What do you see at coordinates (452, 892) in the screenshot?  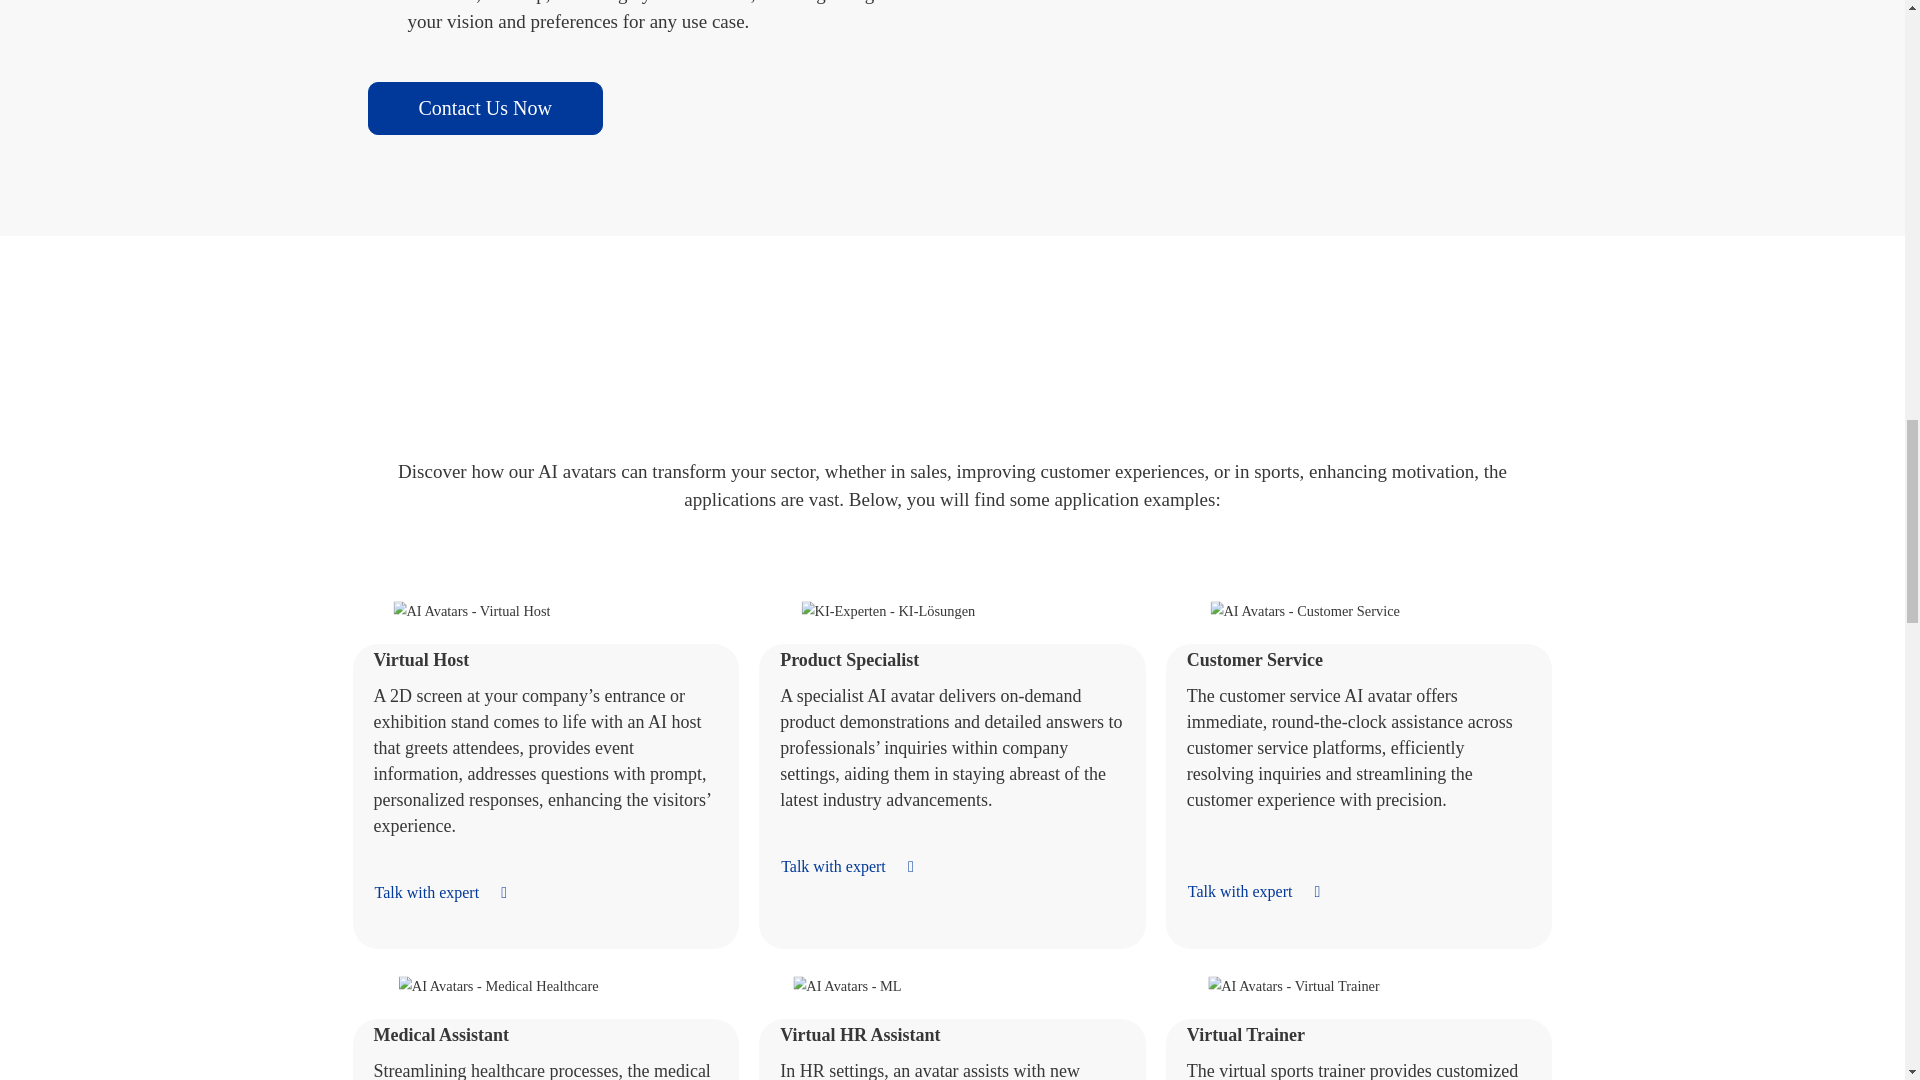 I see `Talk with expert` at bounding box center [452, 892].